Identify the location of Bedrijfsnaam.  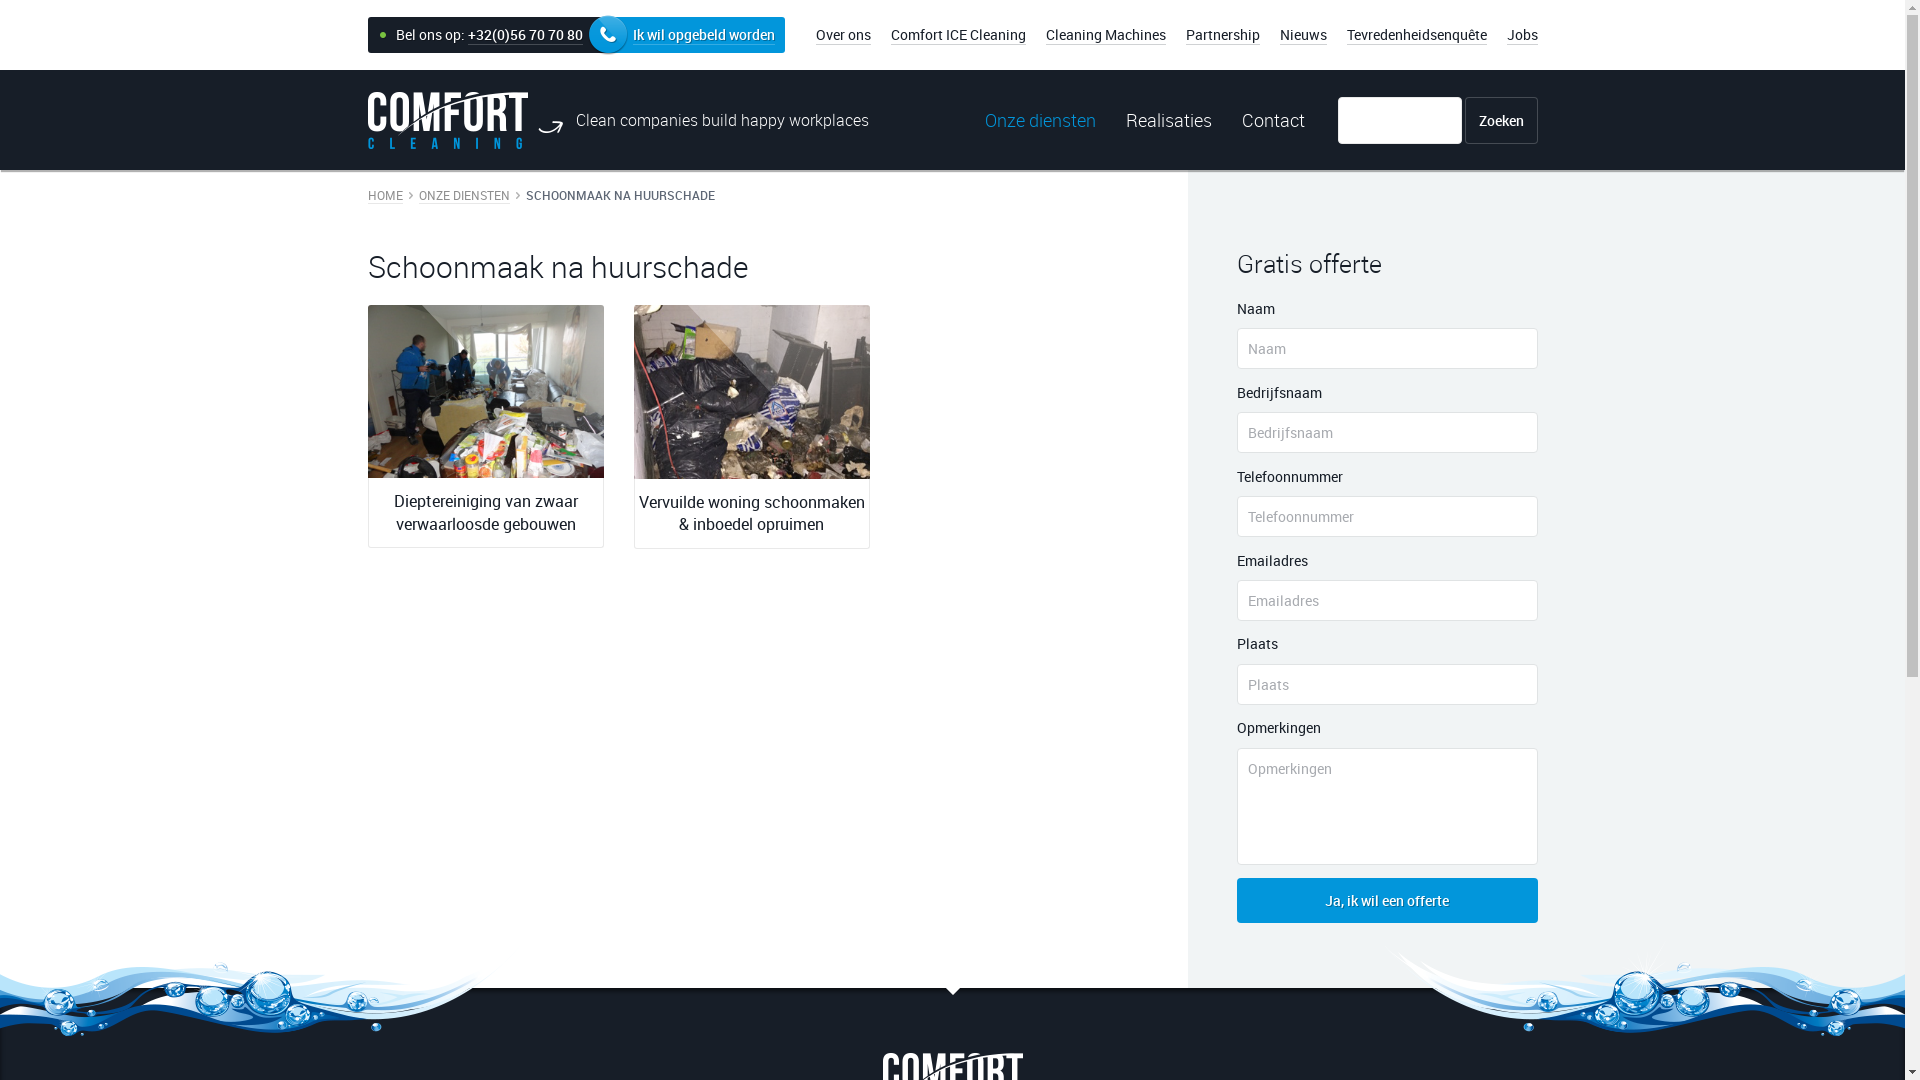
(1386, 432).